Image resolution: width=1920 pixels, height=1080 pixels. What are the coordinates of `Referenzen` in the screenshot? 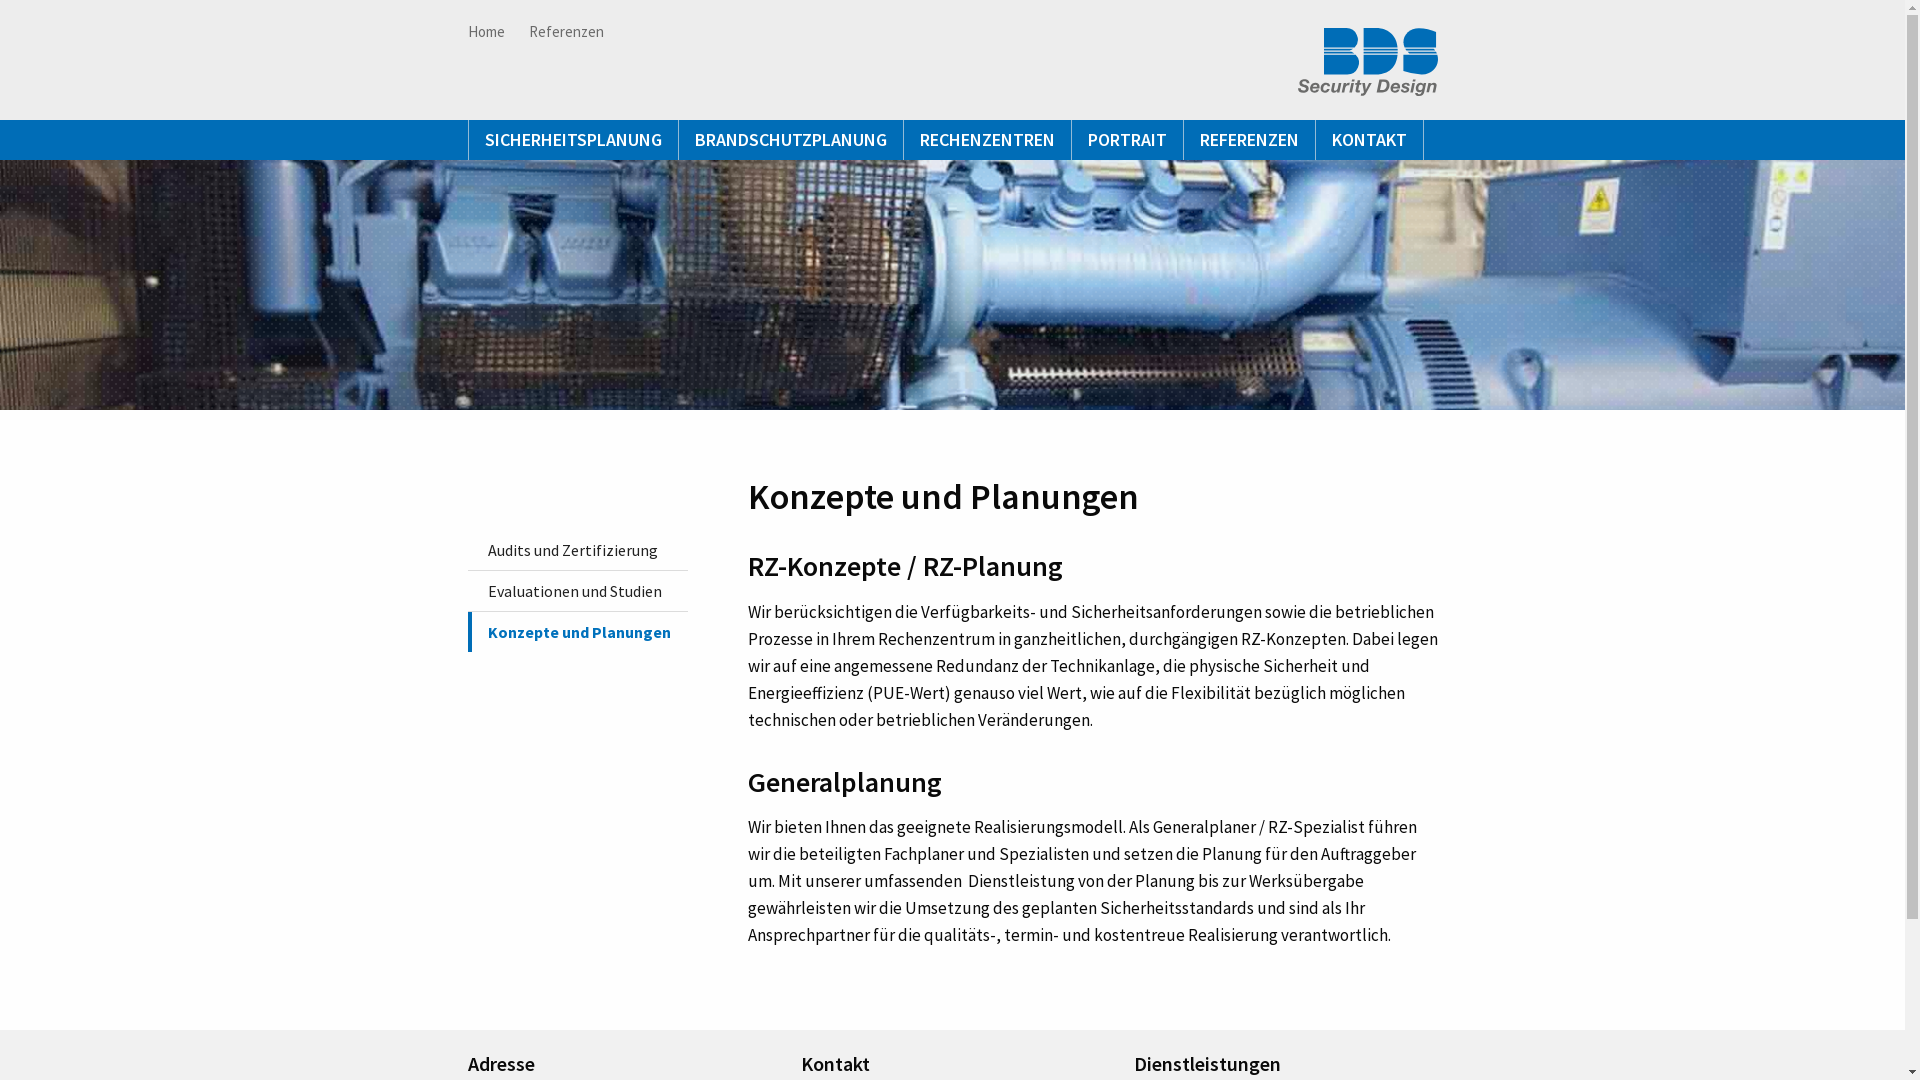 It's located at (566, 32).